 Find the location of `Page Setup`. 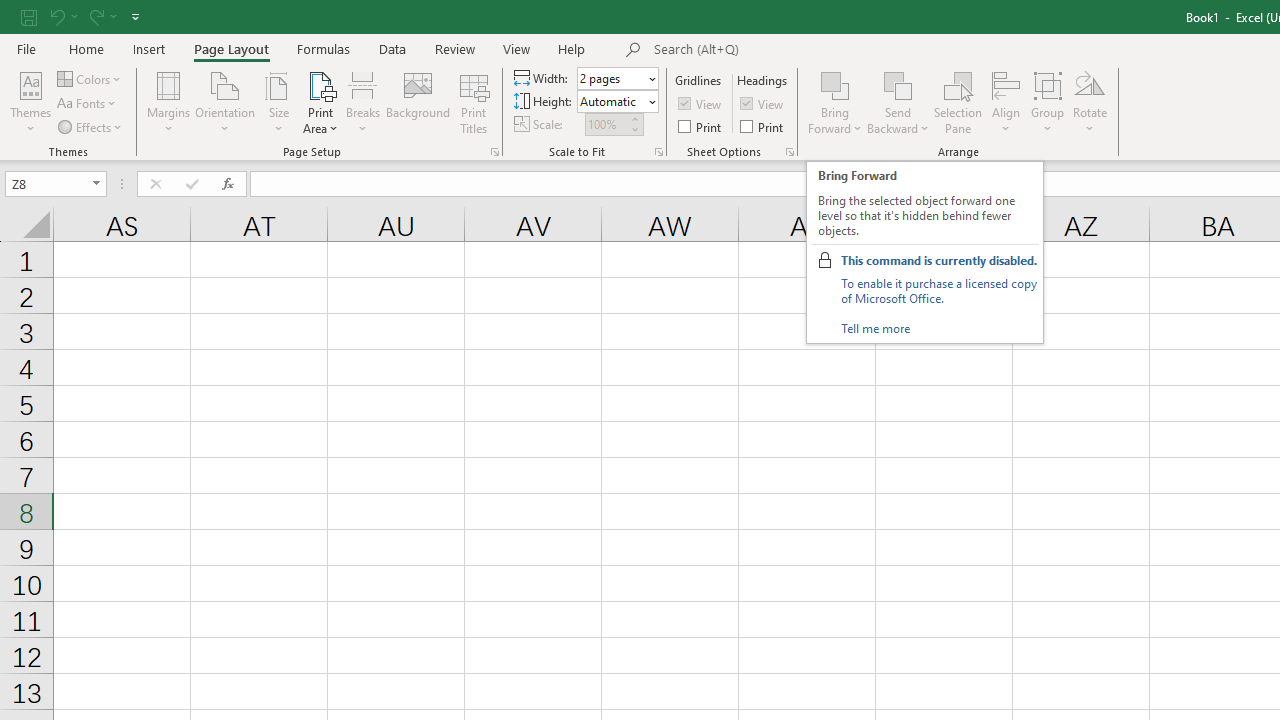

Page Setup is located at coordinates (658, 152).